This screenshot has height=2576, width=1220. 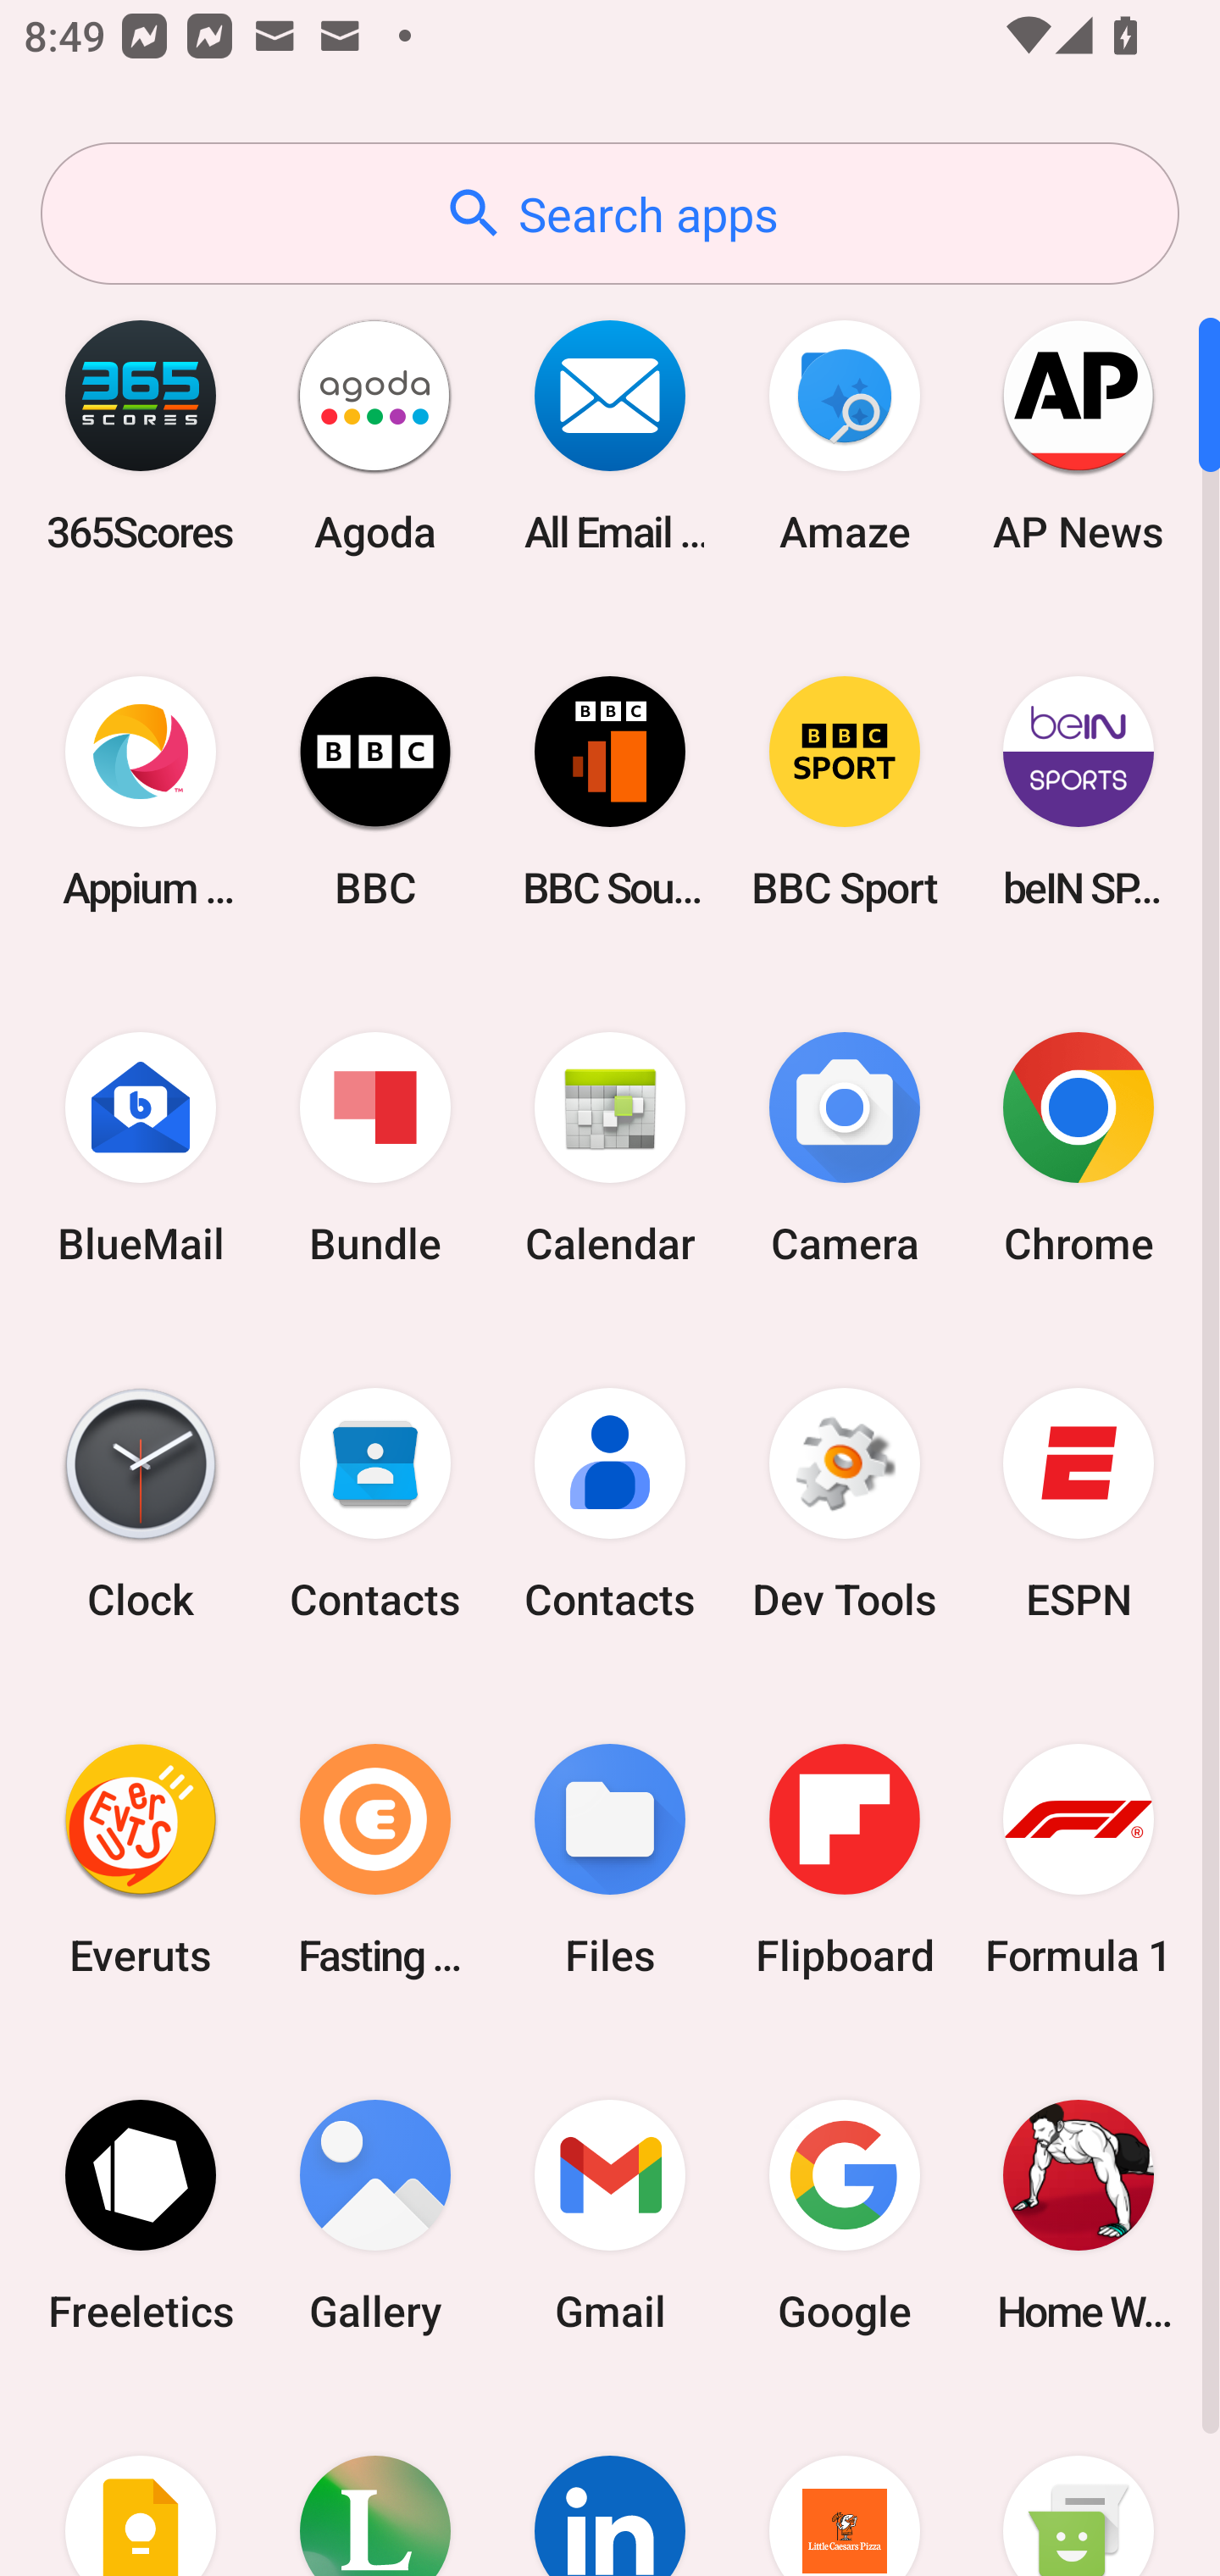 I want to click on Fasting Coach, so click(x=375, y=1859).